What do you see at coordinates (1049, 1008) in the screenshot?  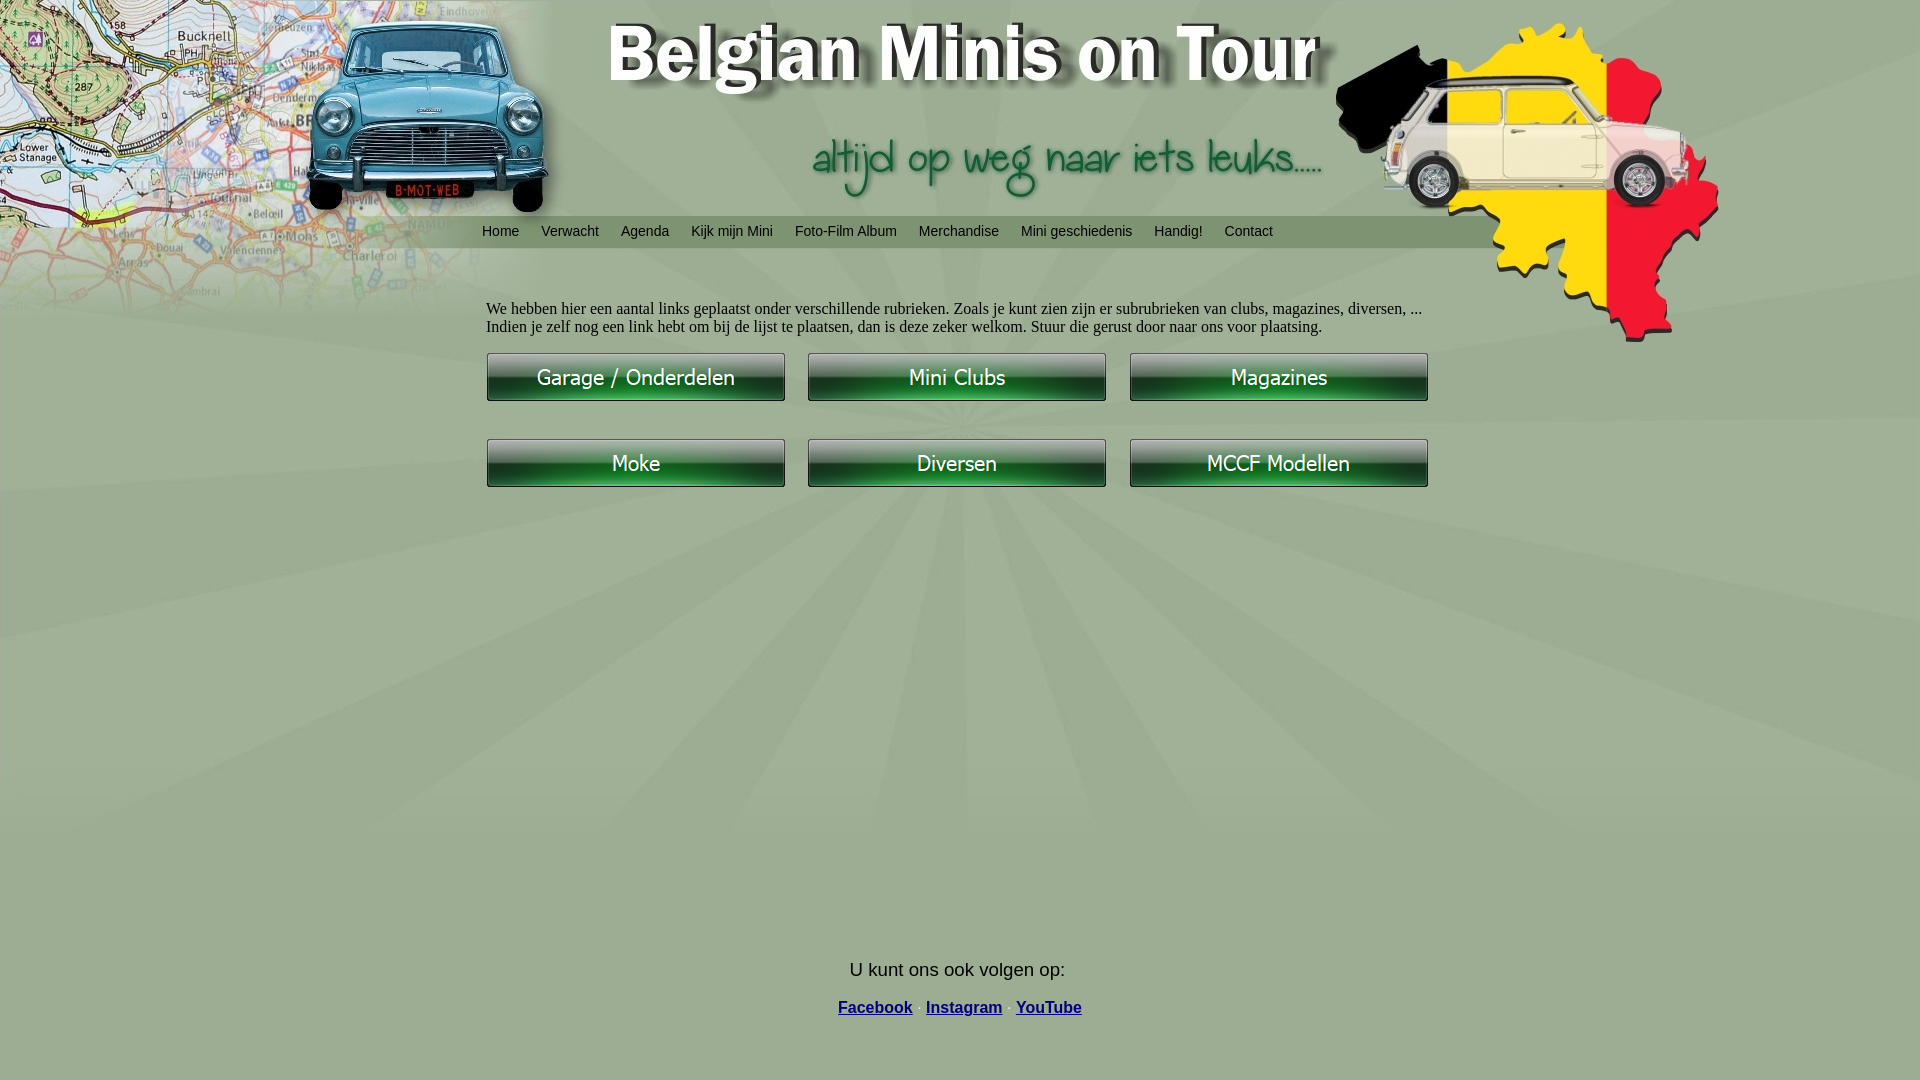 I see `YouTube` at bounding box center [1049, 1008].